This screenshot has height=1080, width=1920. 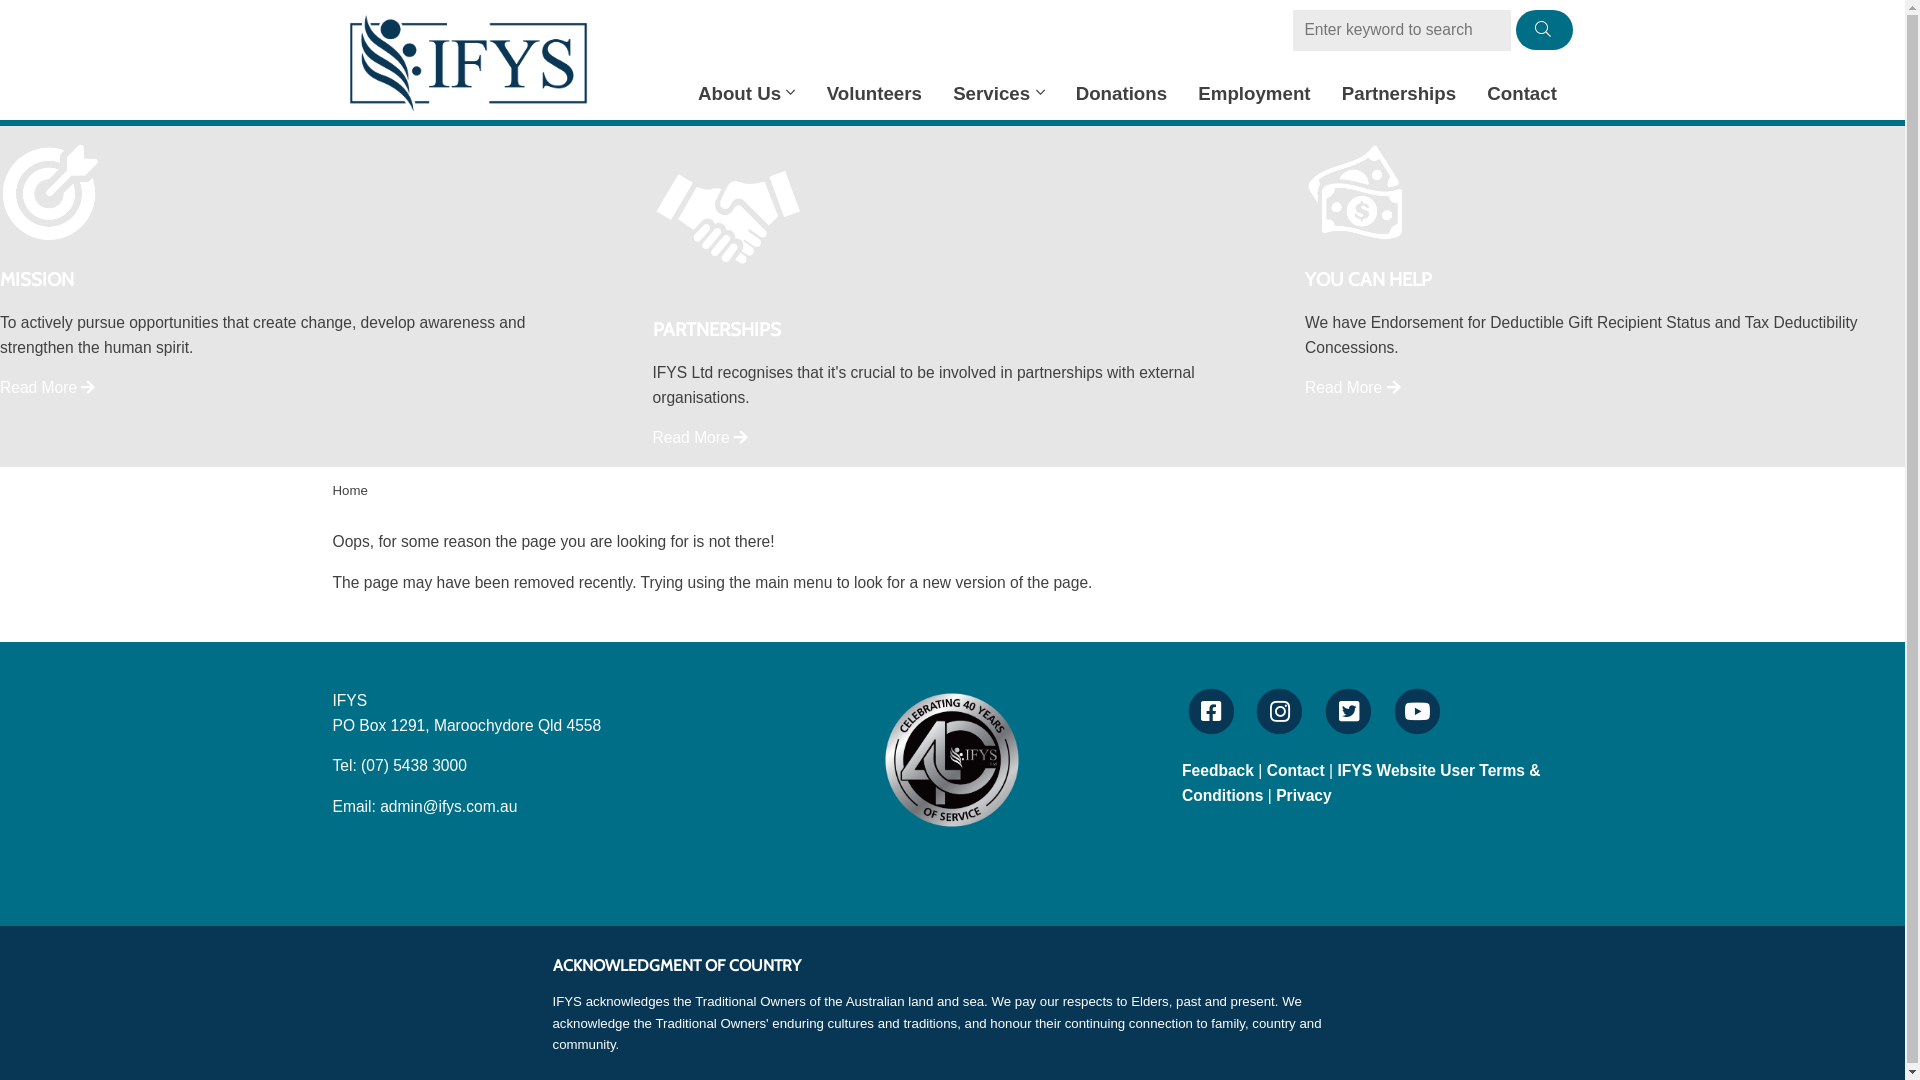 I want to click on Partnerships, so click(x=1399, y=94).